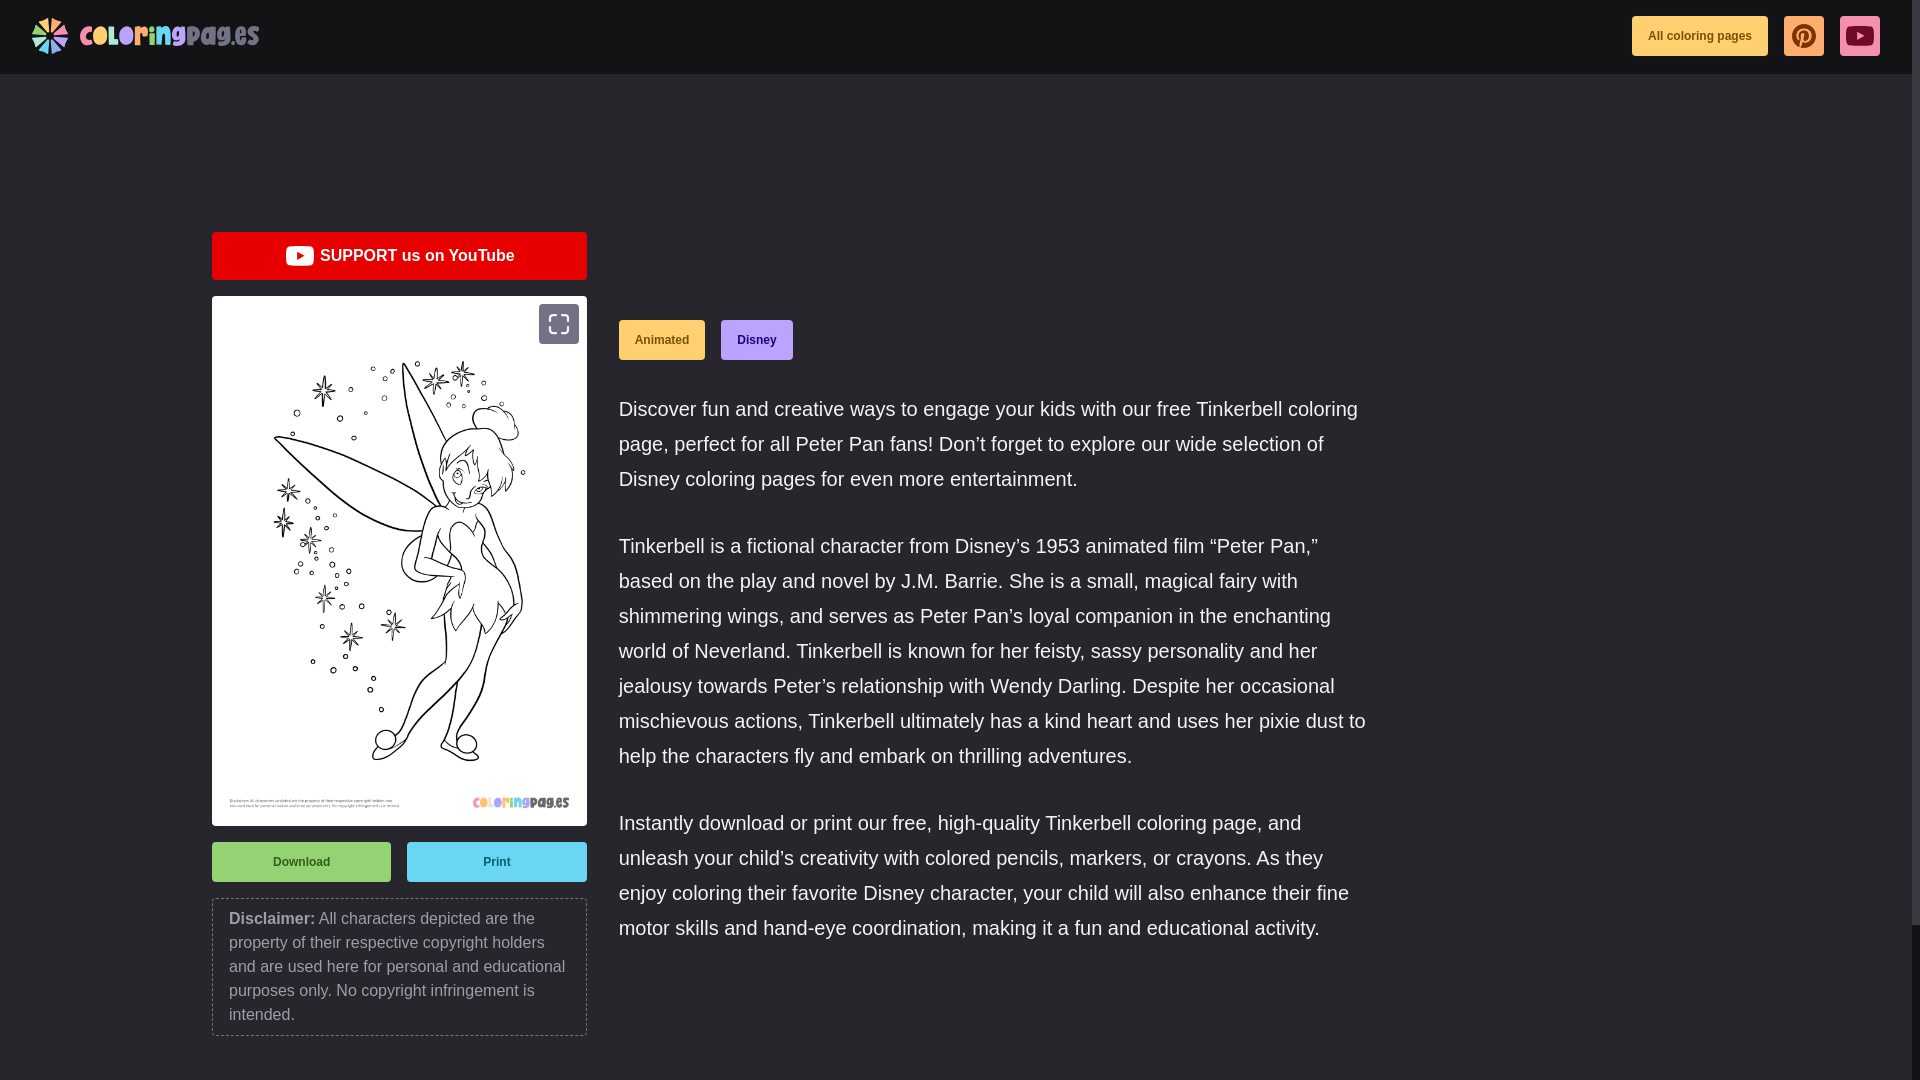 The width and height of the screenshot is (1920, 1080). I want to click on Animated, so click(662, 339).